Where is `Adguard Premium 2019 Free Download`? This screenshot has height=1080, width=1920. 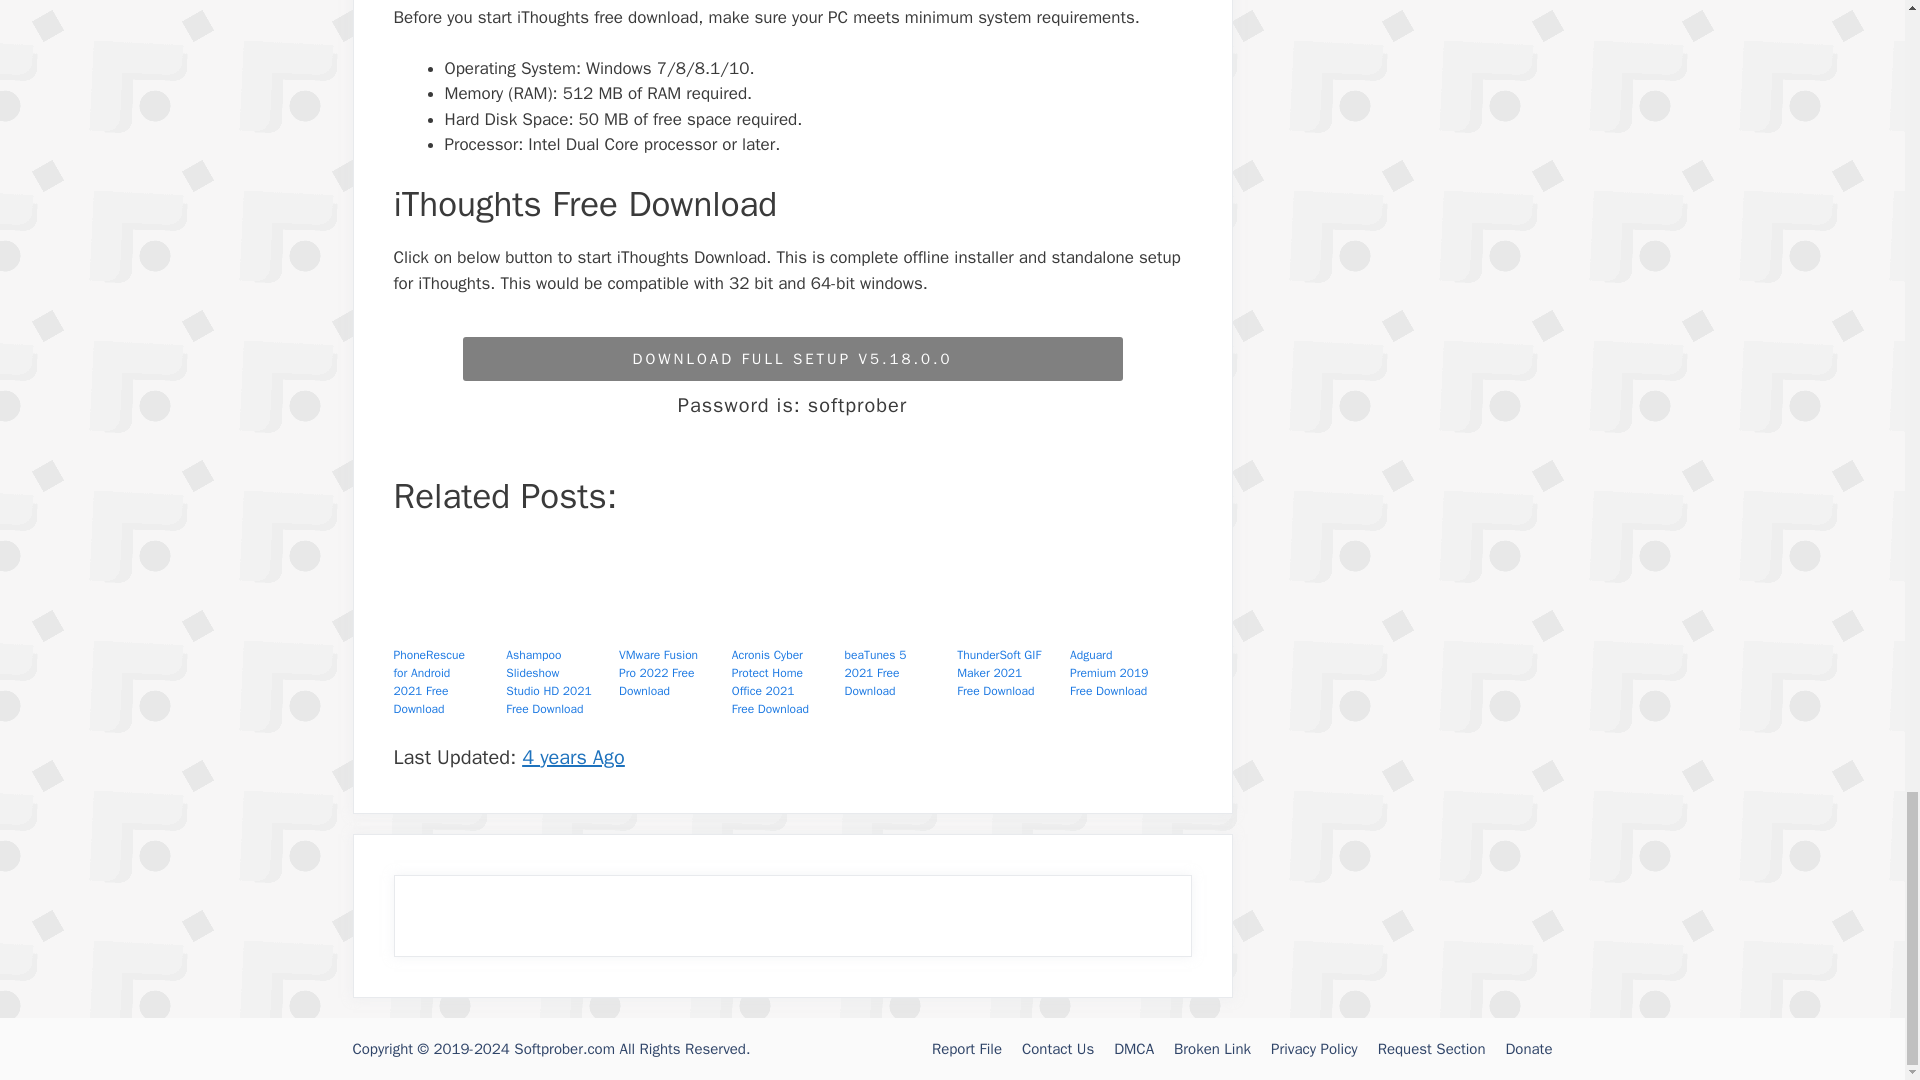
Adguard Premium 2019 Free Download is located at coordinates (1122, 624).